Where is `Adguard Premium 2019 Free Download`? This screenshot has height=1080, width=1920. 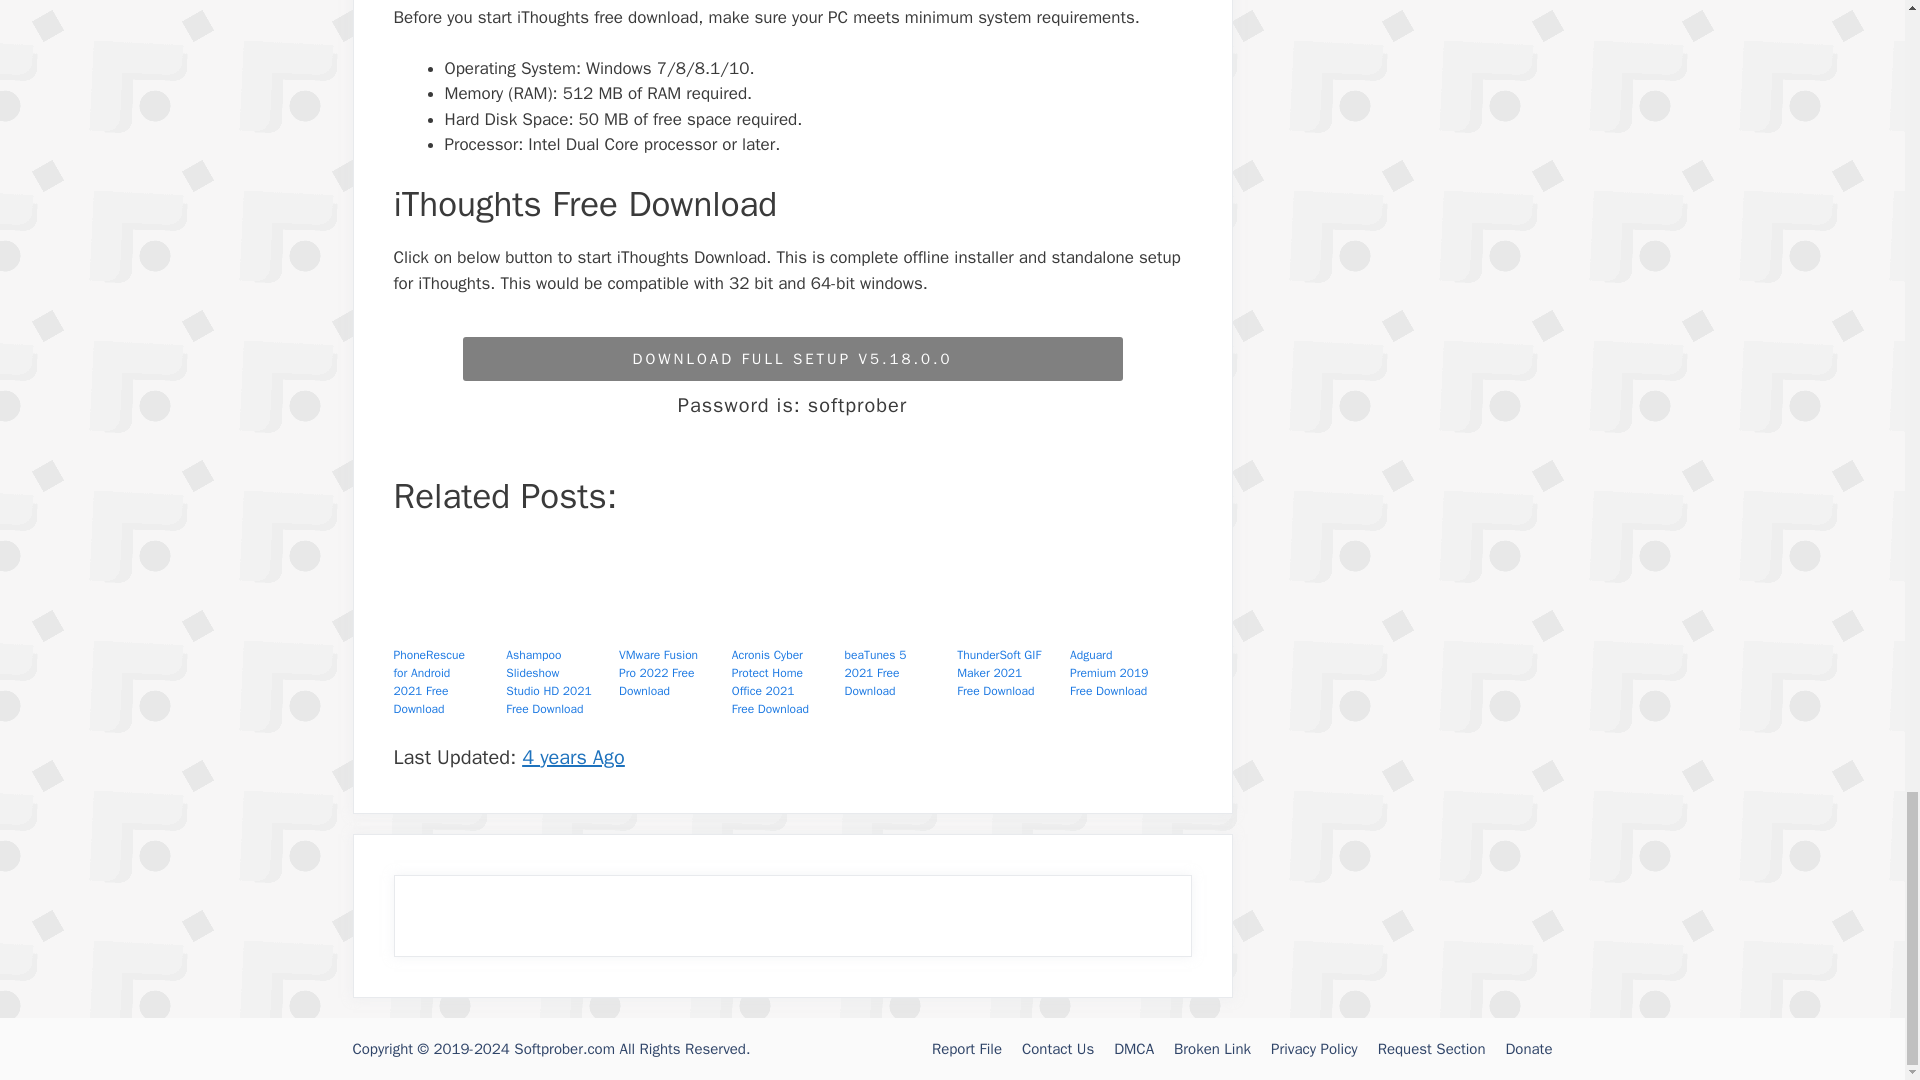
Adguard Premium 2019 Free Download is located at coordinates (1122, 624).